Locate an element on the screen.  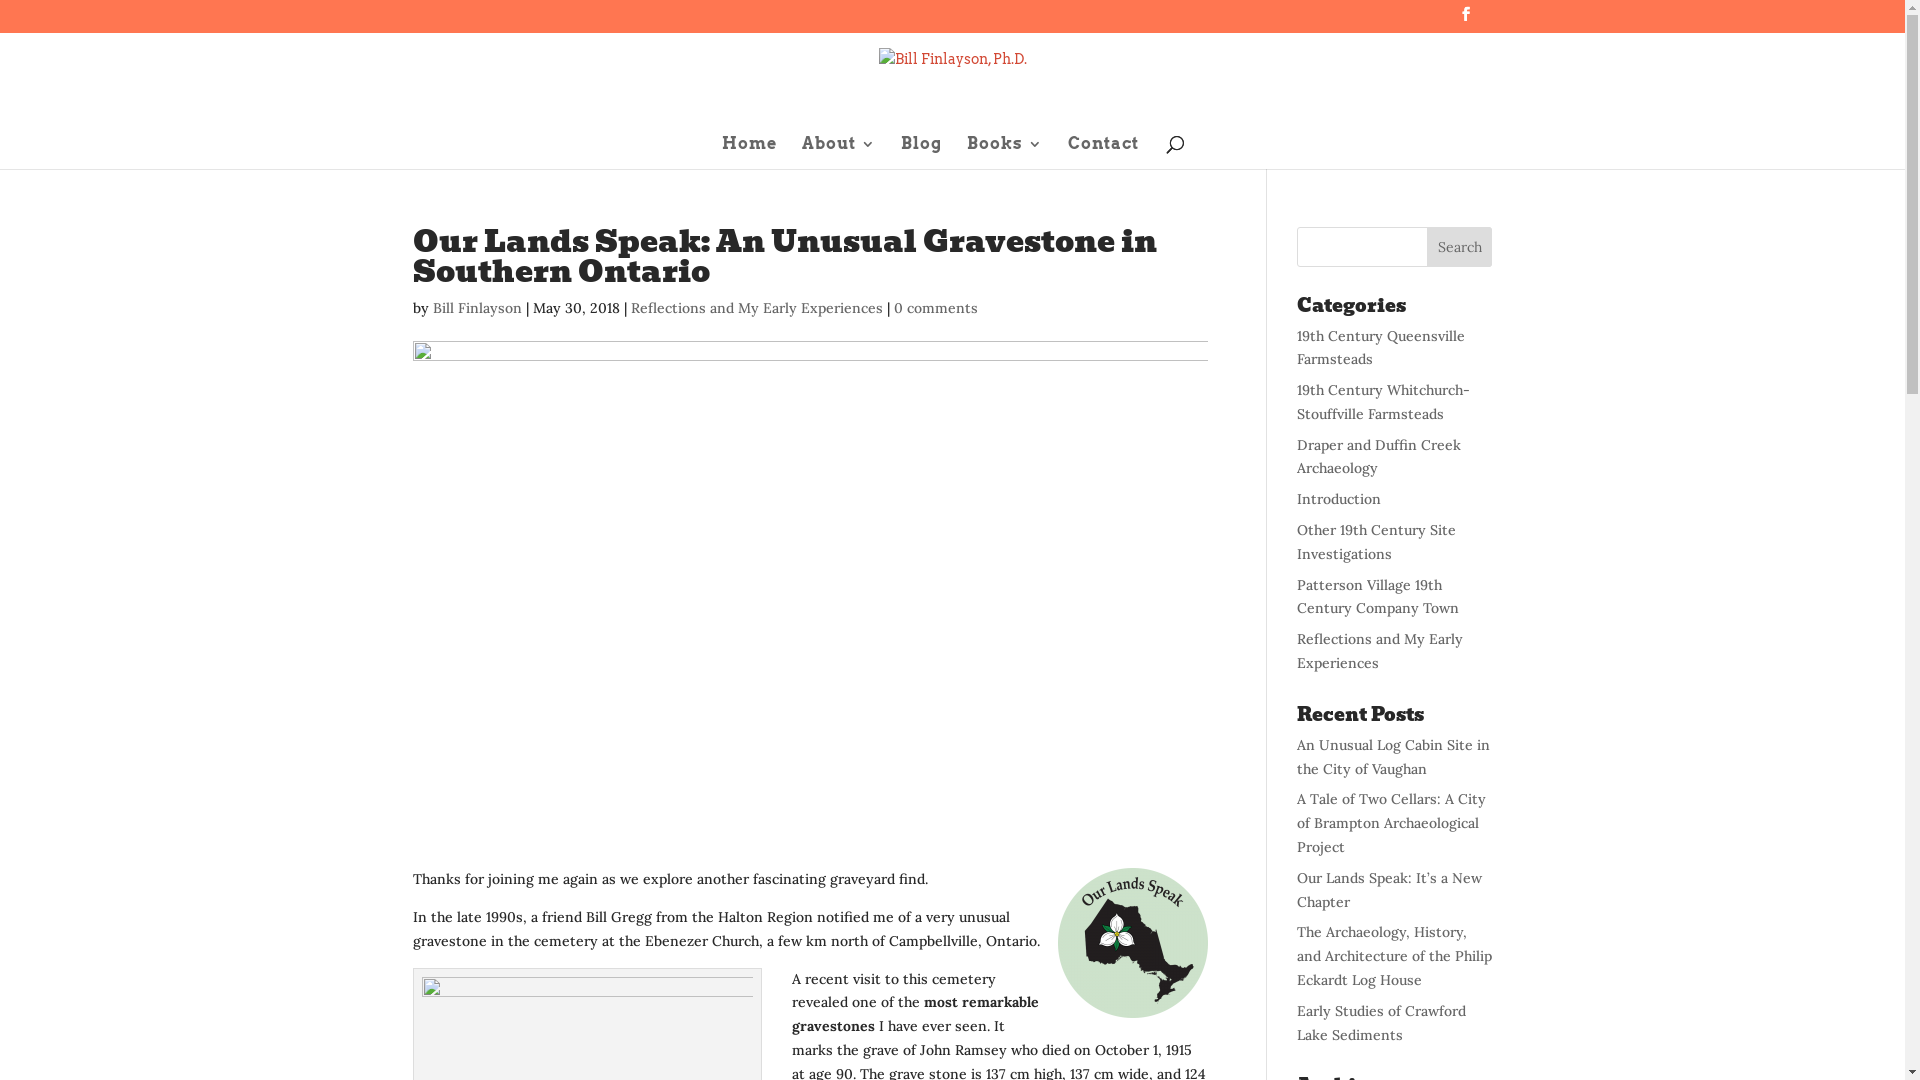
Reflections and My Early Experiences is located at coordinates (1380, 651).